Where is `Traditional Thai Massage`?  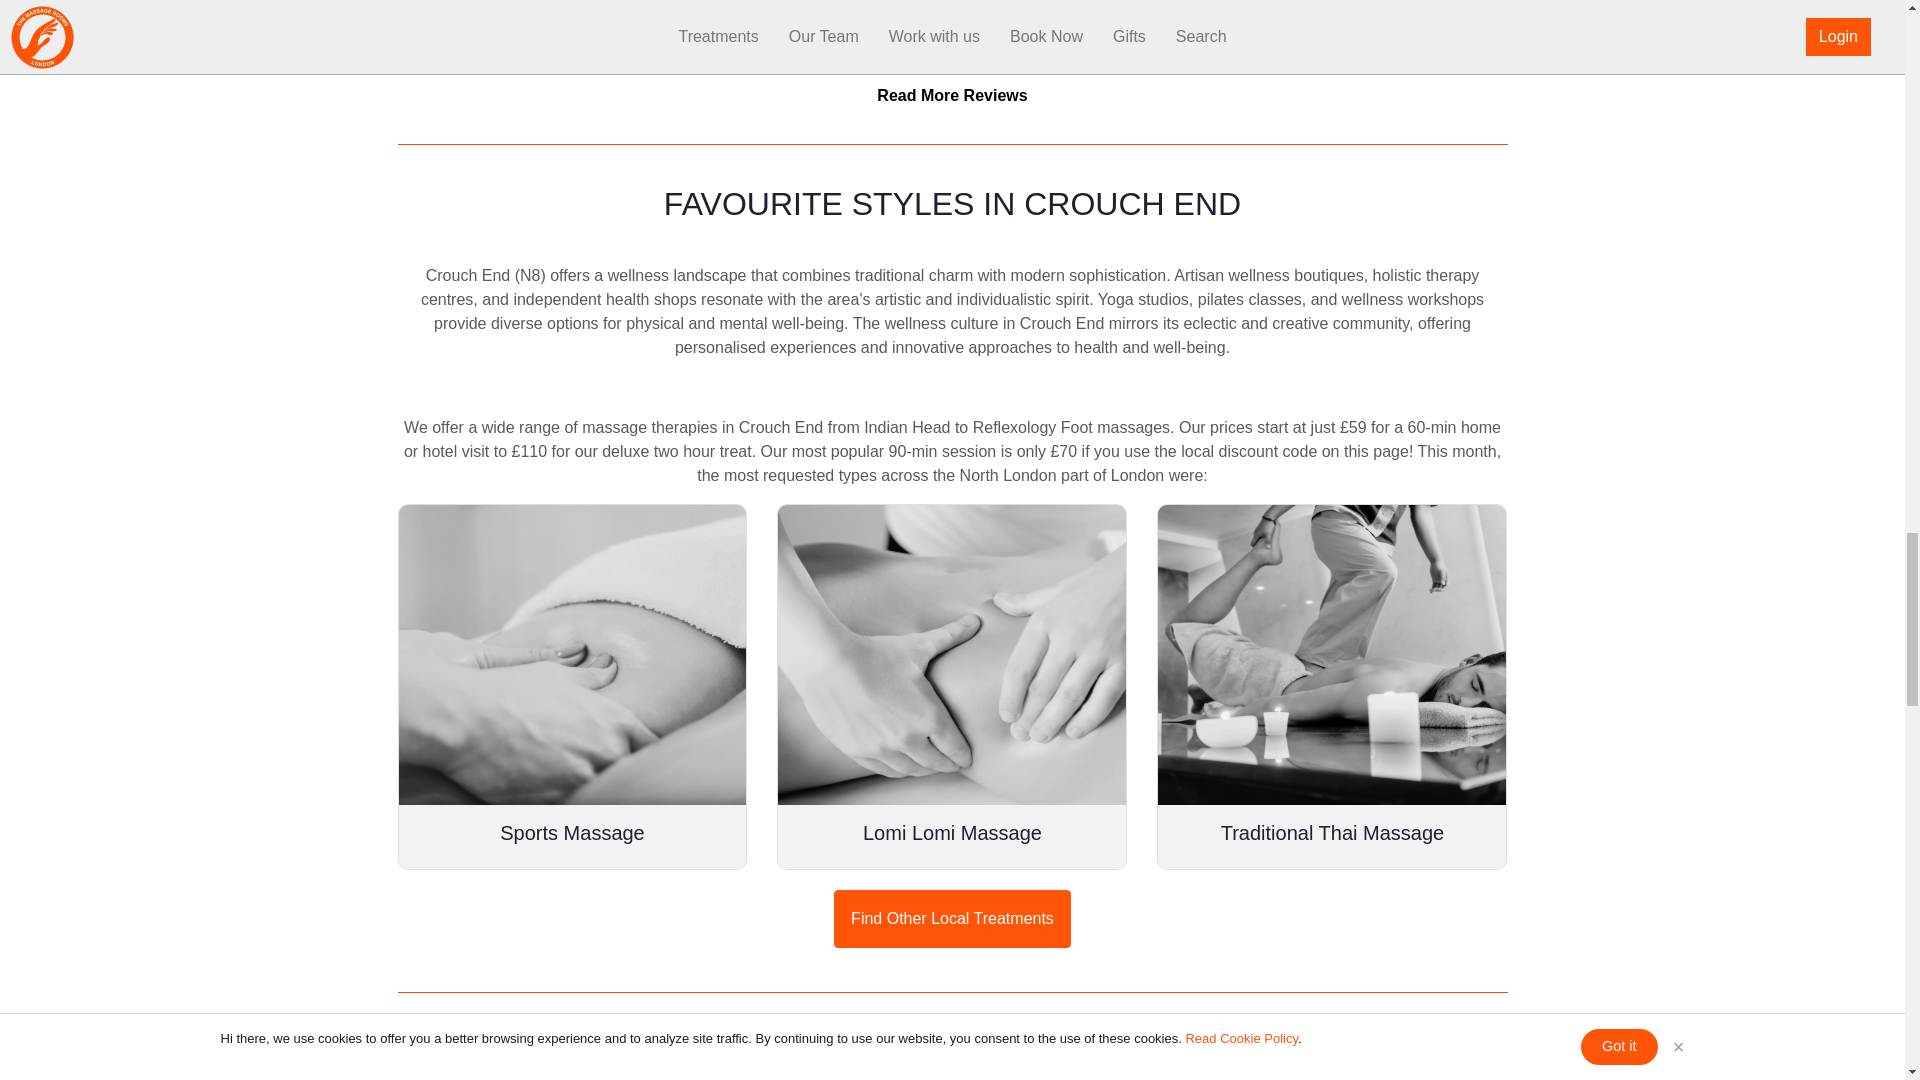 Traditional Thai Massage is located at coordinates (1332, 687).